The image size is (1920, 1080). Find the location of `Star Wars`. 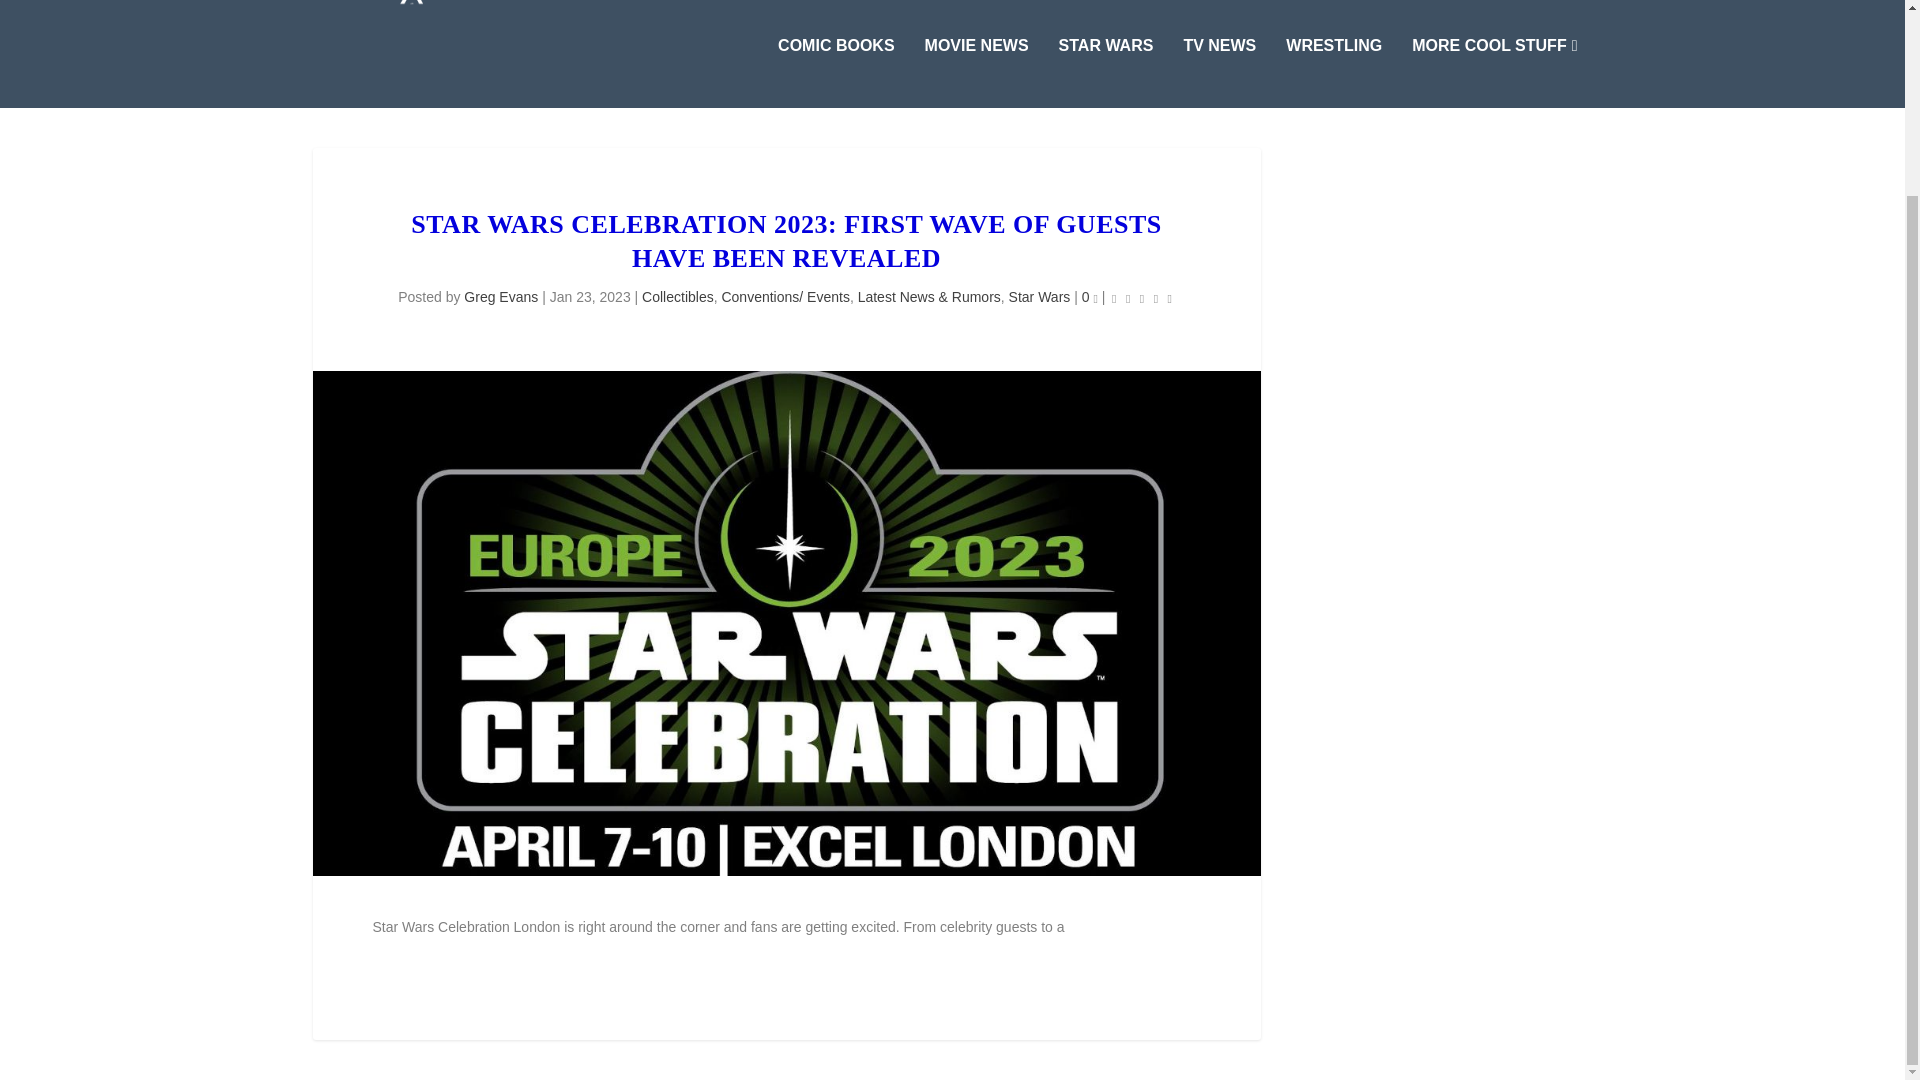

Star Wars is located at coordinates (1040, 296).